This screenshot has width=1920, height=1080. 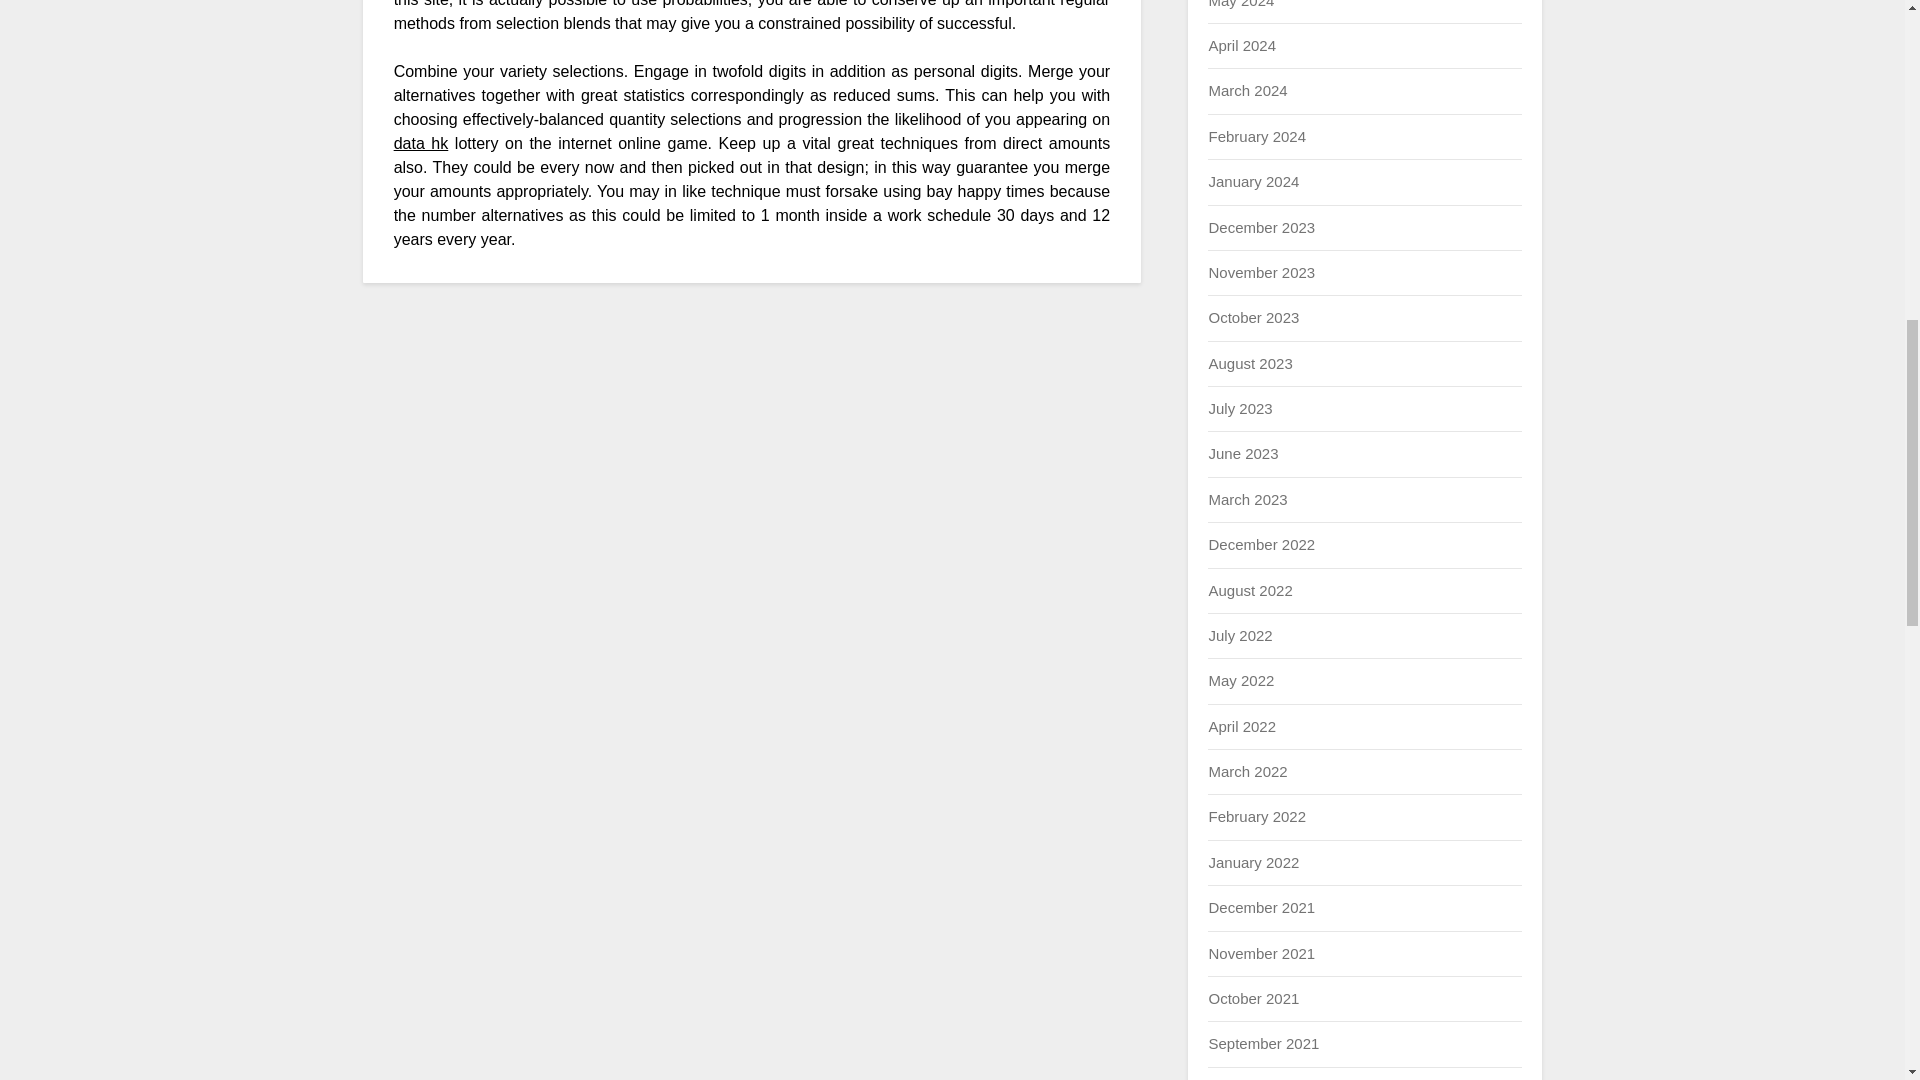 What do you see at coordinates (1246, 770) in the screenshot?
I see `March 2022` at bounding box center [1246, 770].